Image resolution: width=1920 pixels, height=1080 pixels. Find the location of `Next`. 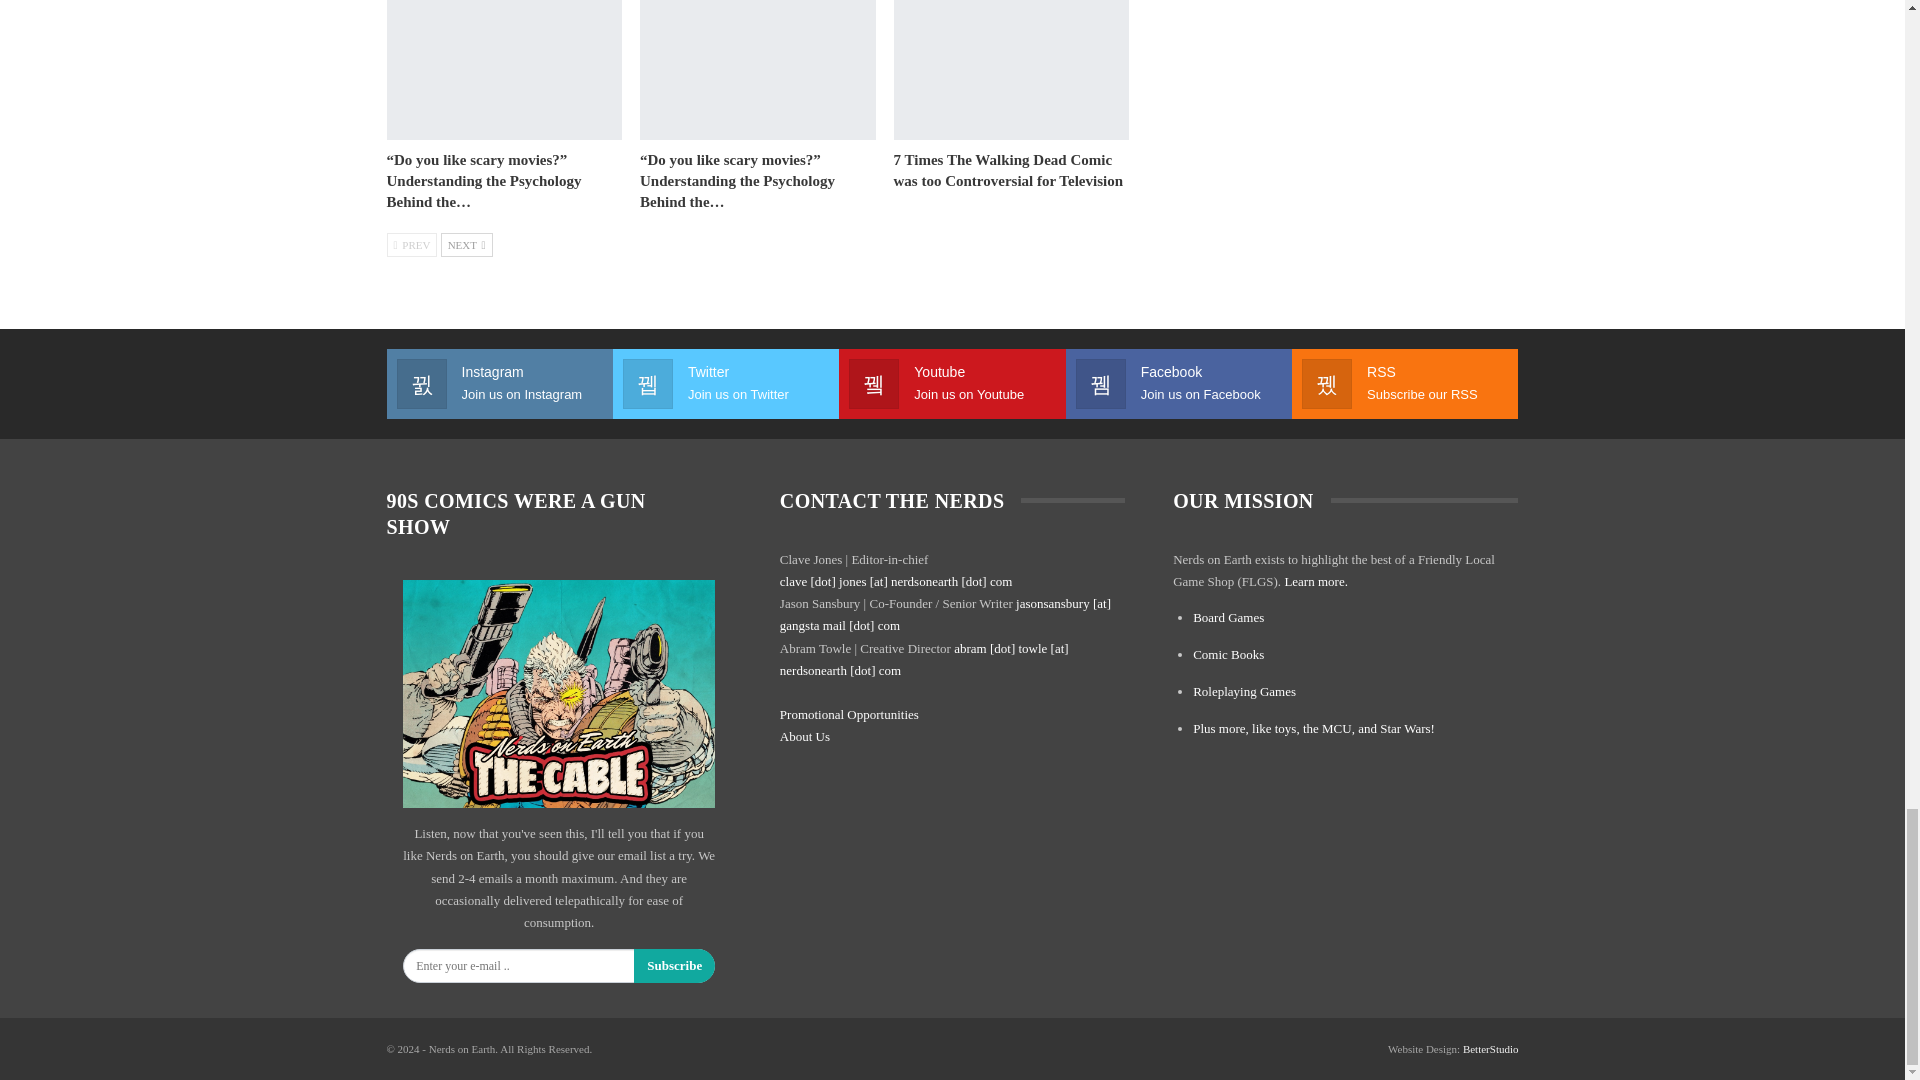

Next is located at coordinates (467, 244).